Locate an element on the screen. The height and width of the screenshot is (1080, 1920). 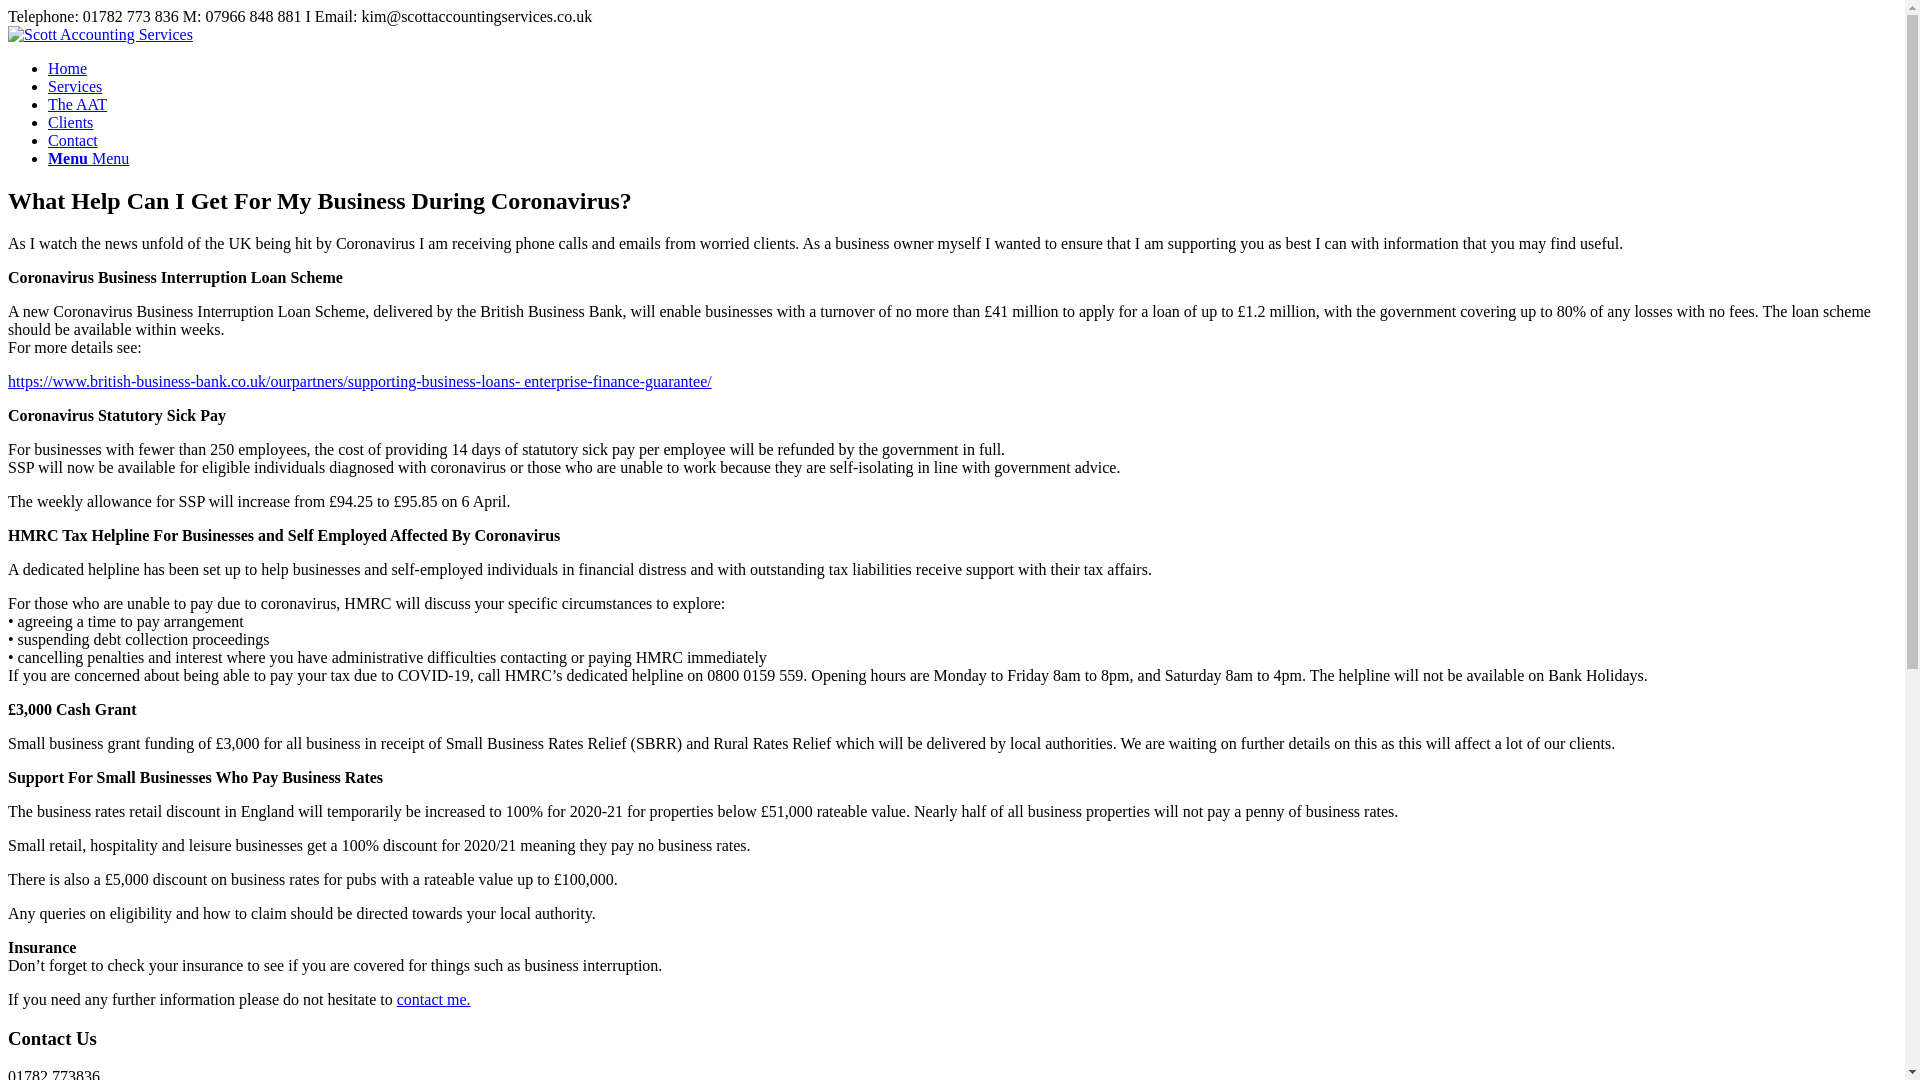
contact me. is located at coordinates (434, 999).